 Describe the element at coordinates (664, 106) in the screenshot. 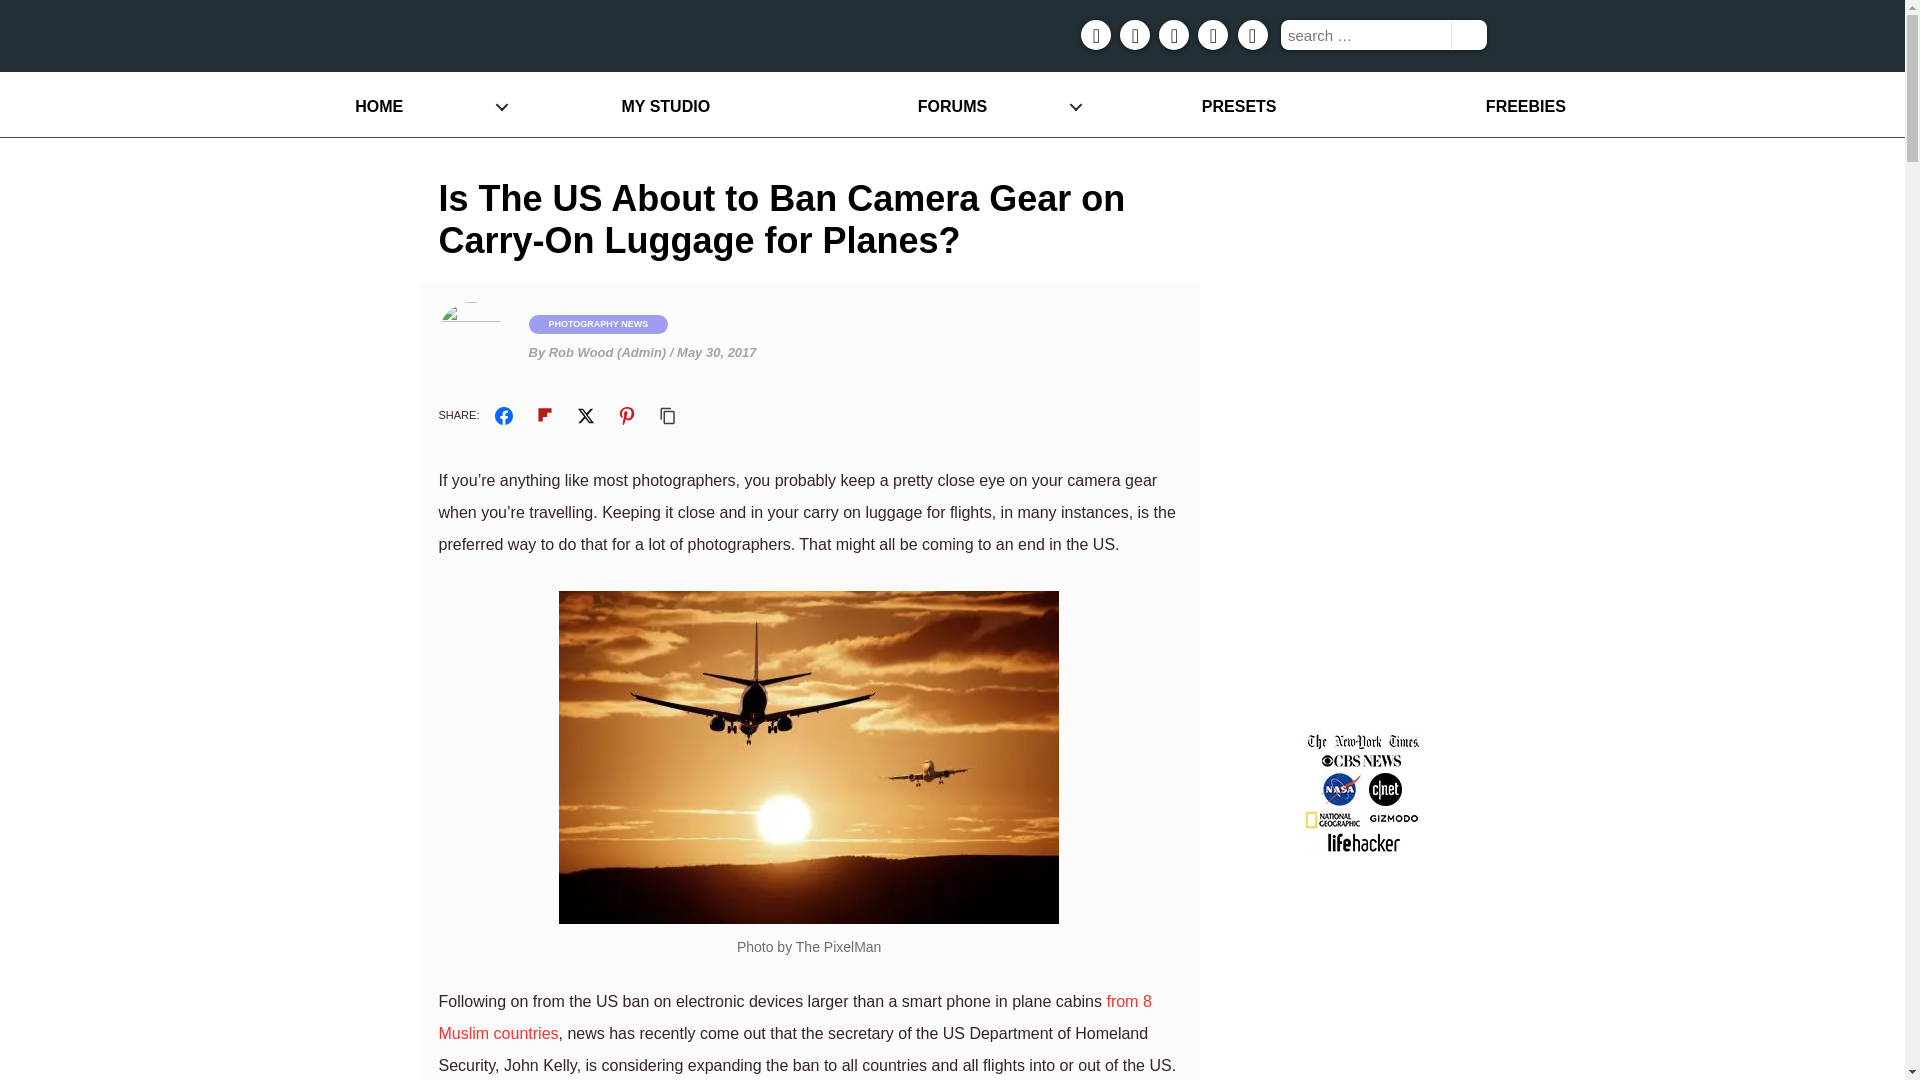

I see `MY STUDIO` at that location.